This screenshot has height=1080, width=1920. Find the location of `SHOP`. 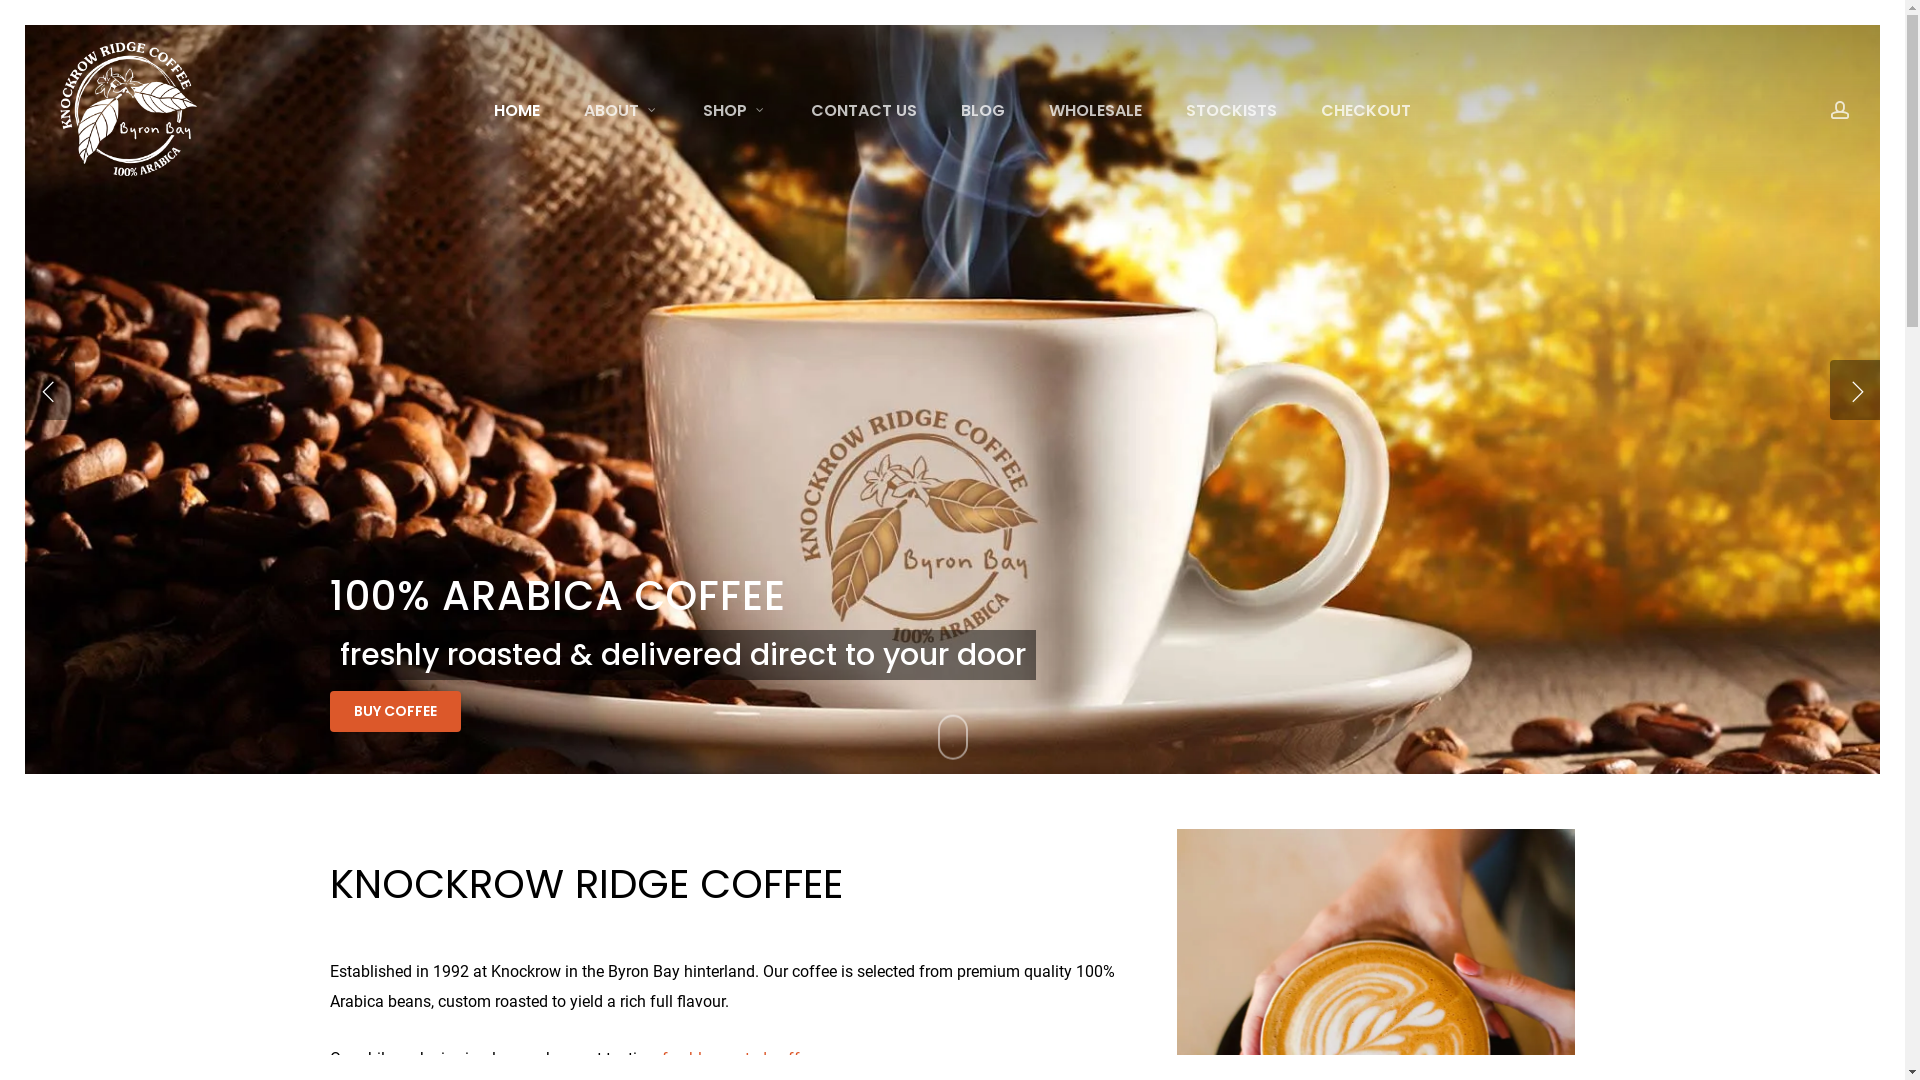

SHOP is located at coordinates (735, 110).